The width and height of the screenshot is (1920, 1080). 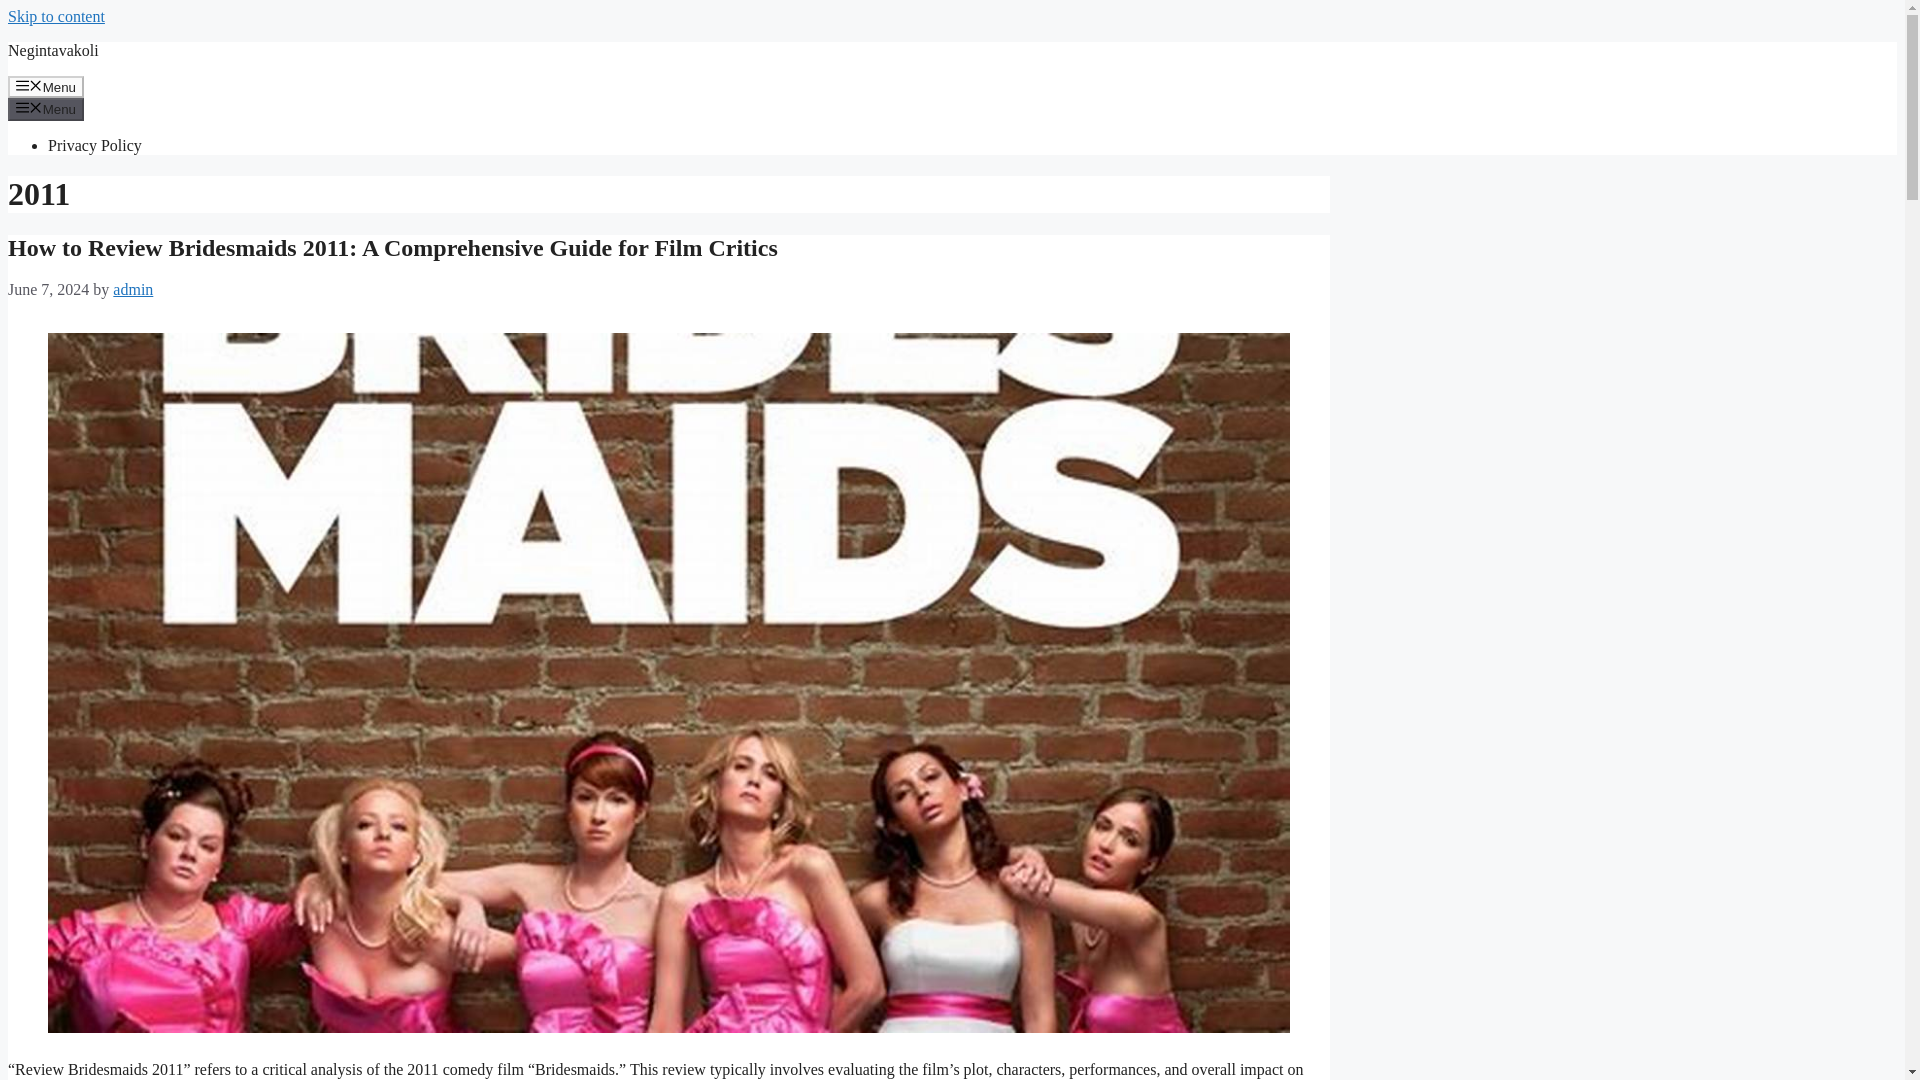 I want to click on Negintavakoli, so click(x=53, y=50).